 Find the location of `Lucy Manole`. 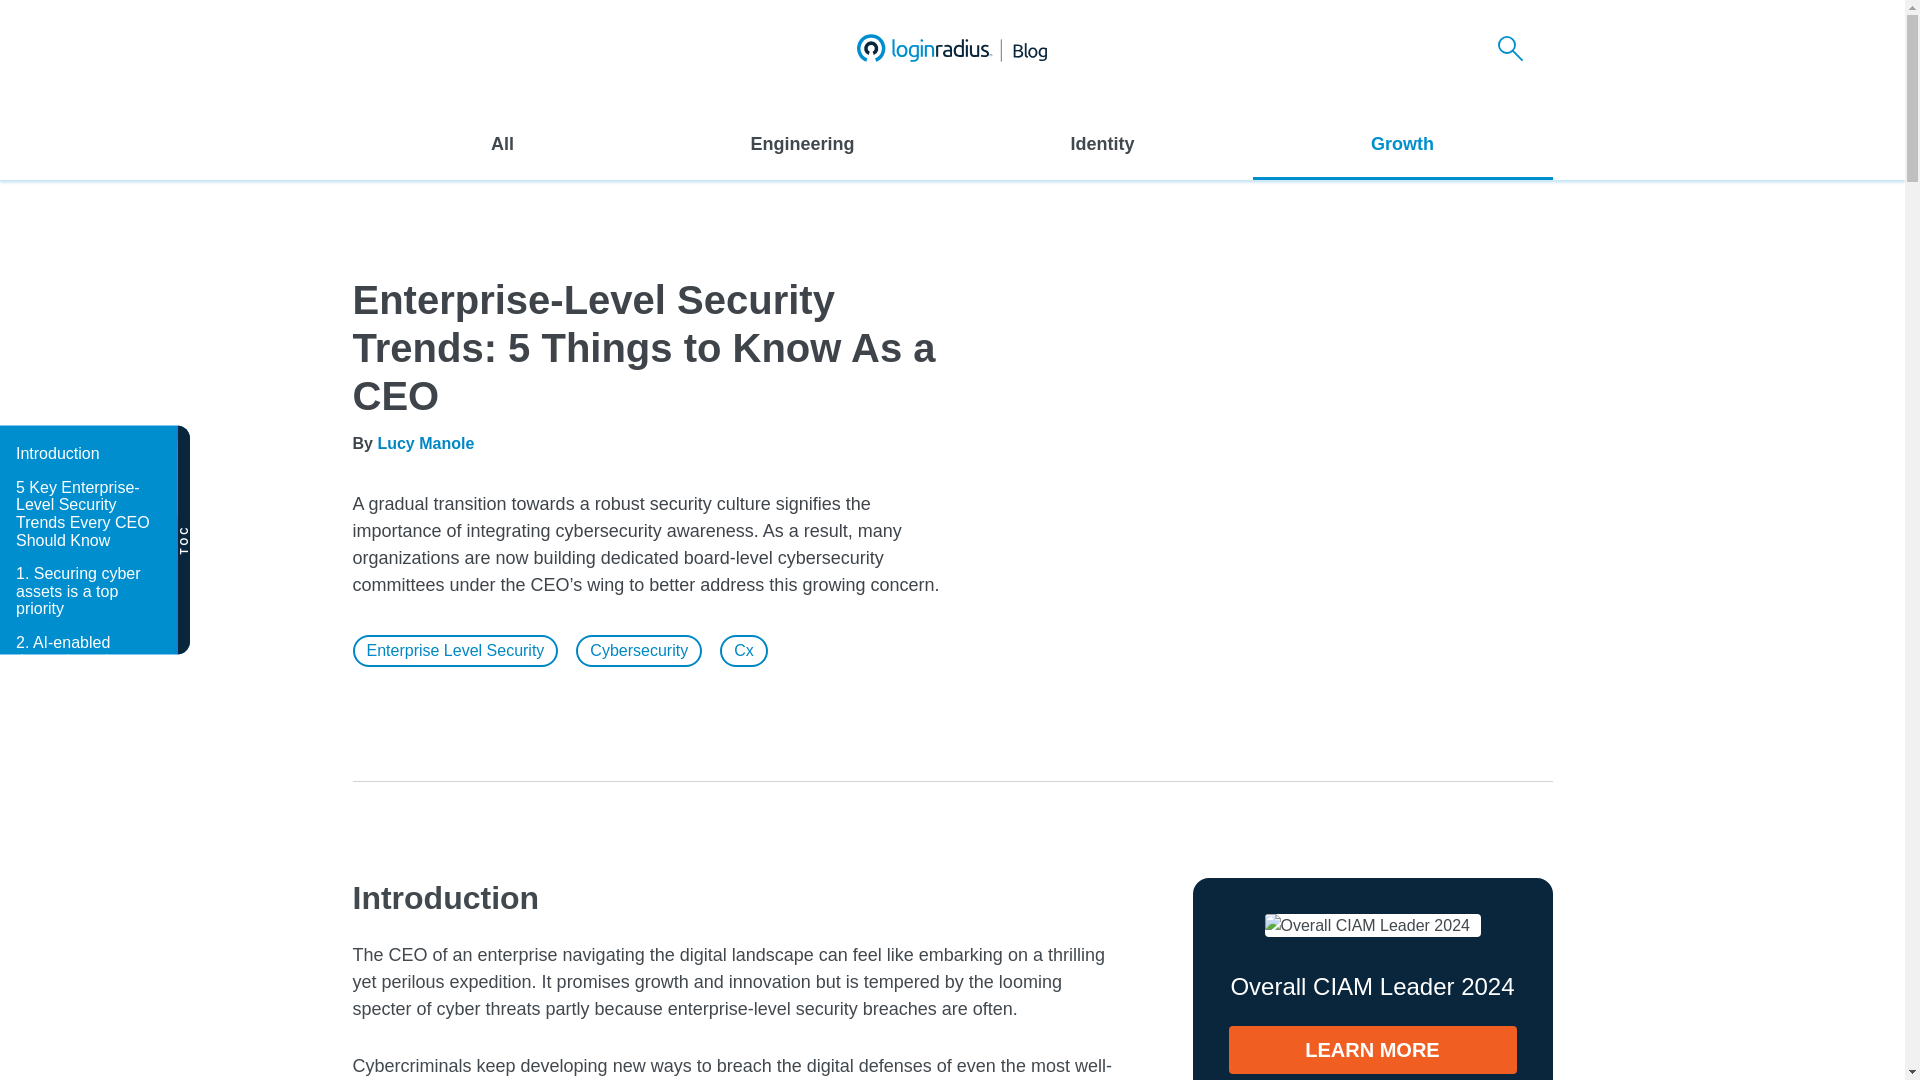

Lucy Manole is located at coordinates (425, 444).